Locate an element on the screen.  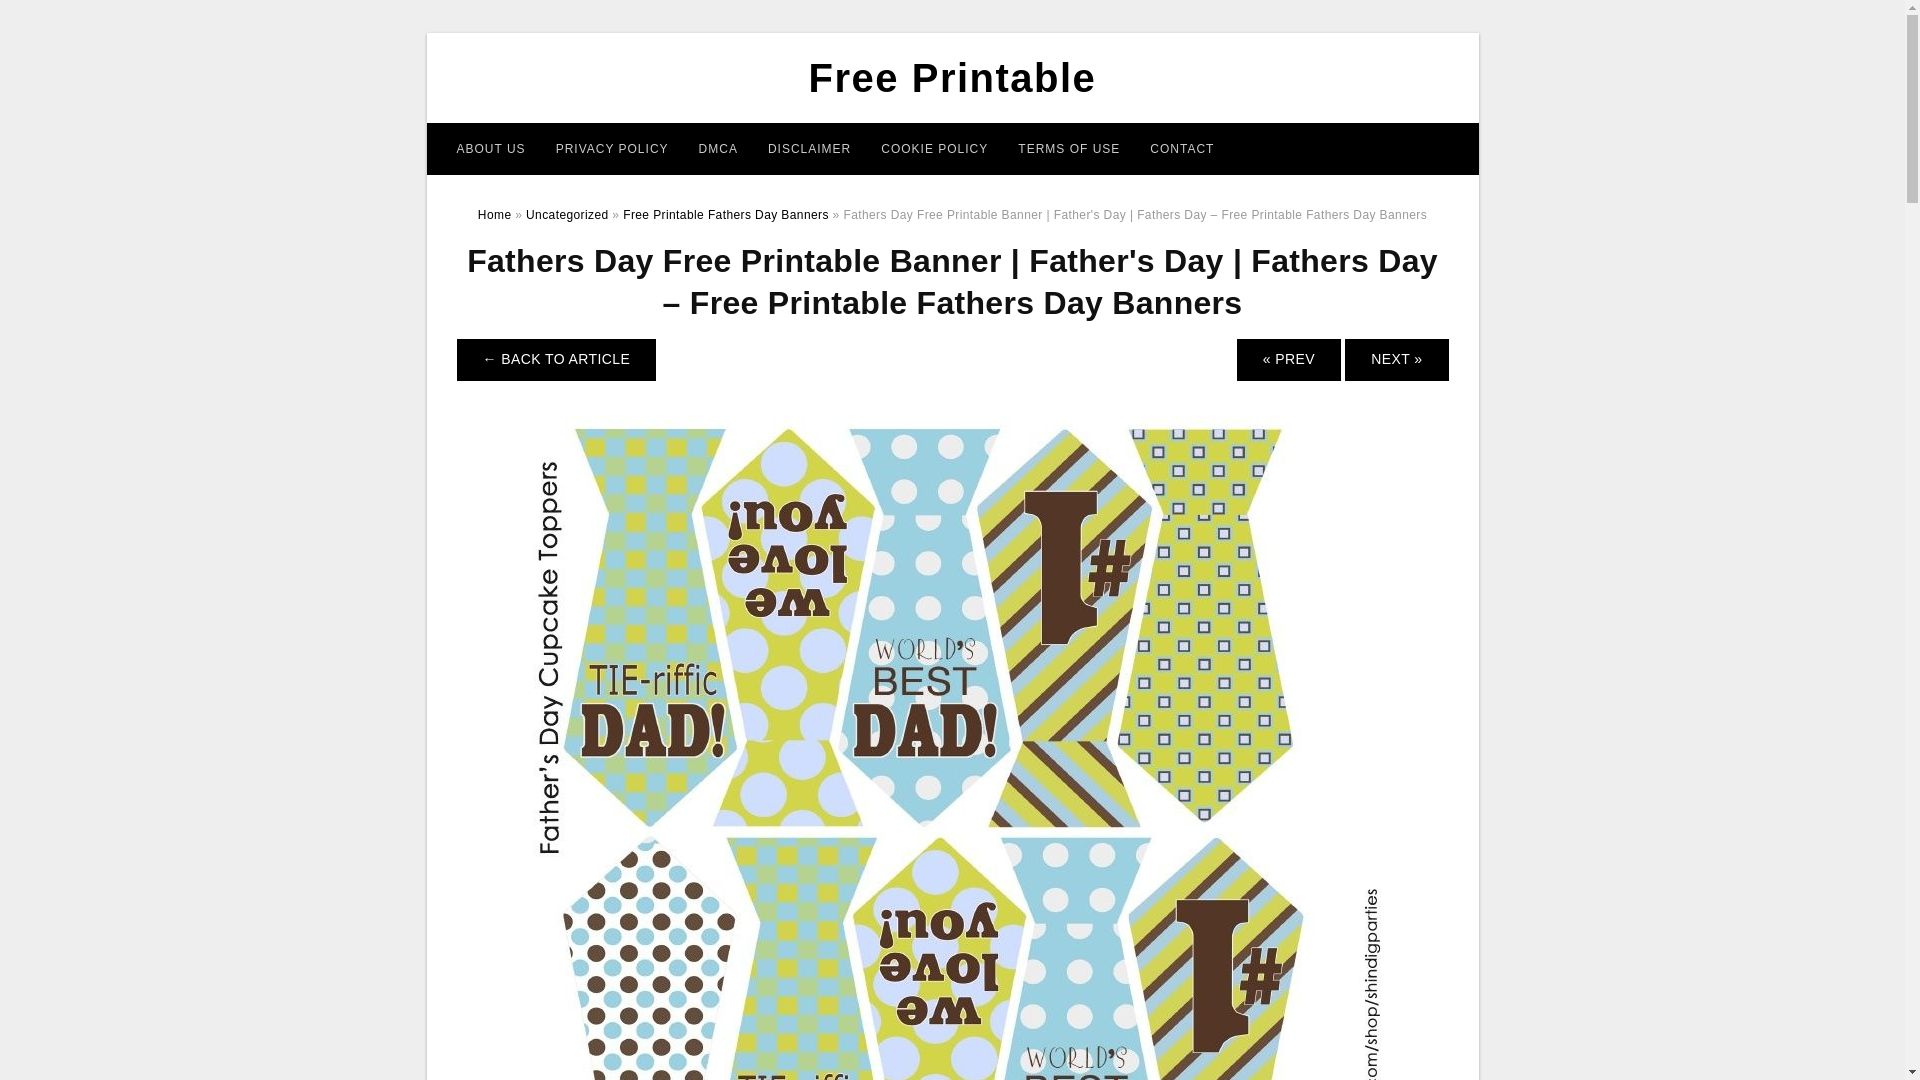
Free Printable is located at coordinates (952, 78).